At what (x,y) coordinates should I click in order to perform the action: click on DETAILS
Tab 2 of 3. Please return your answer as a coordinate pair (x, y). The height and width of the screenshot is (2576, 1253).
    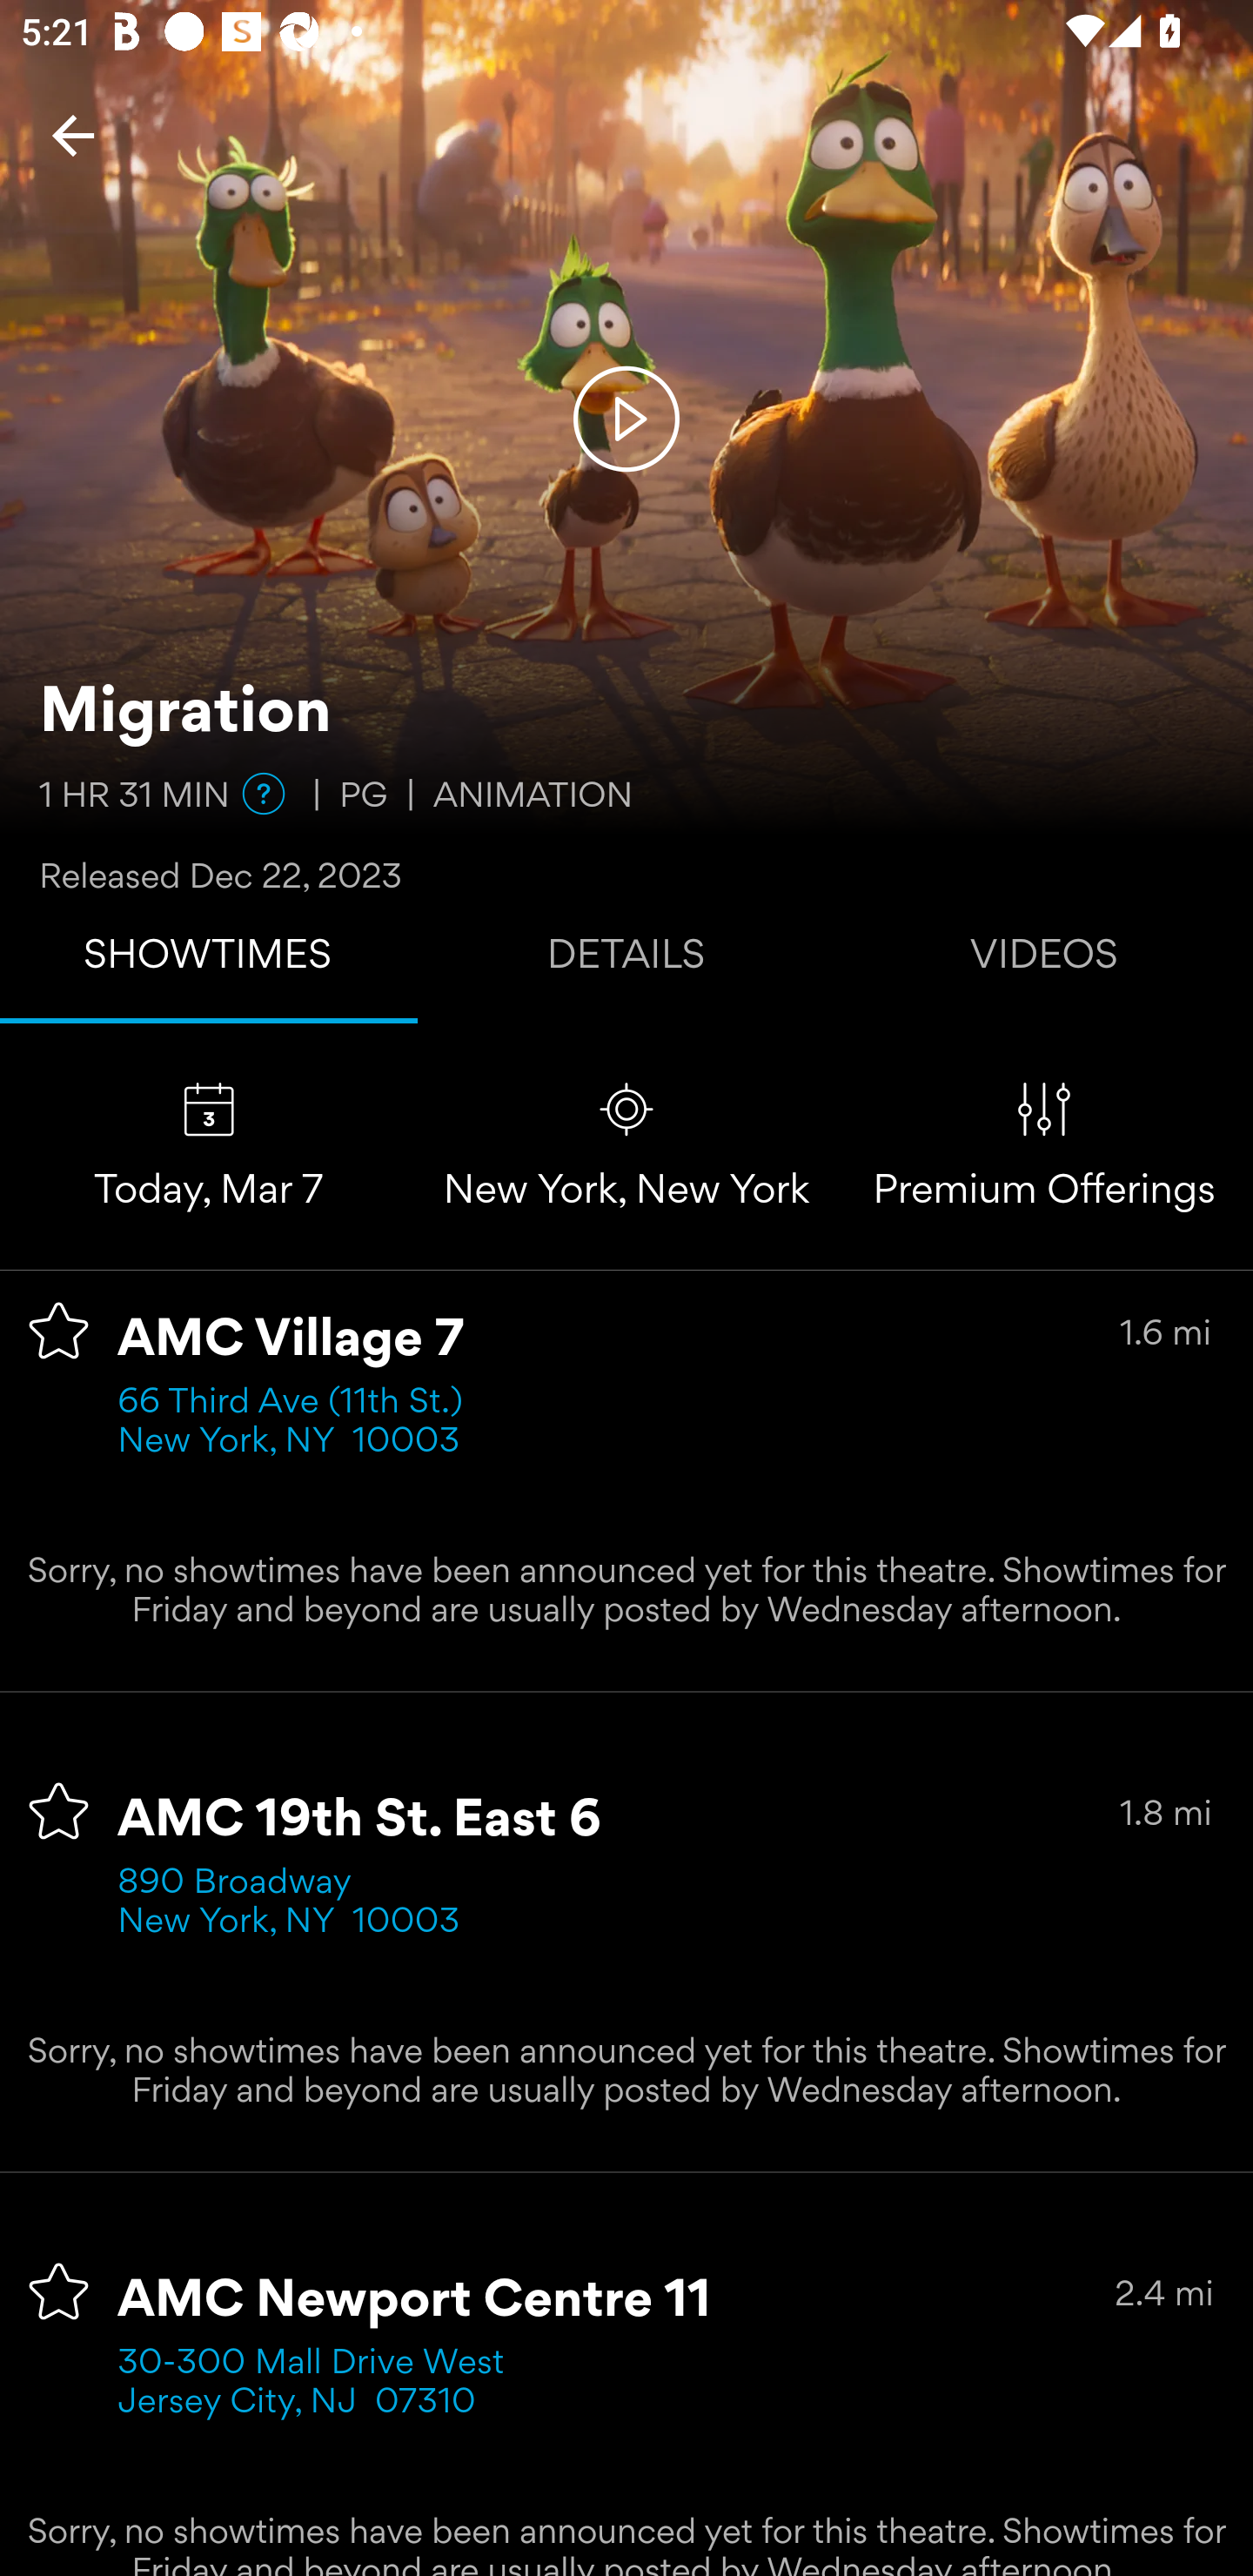
    Looking at the image, I should click on (626, 961).